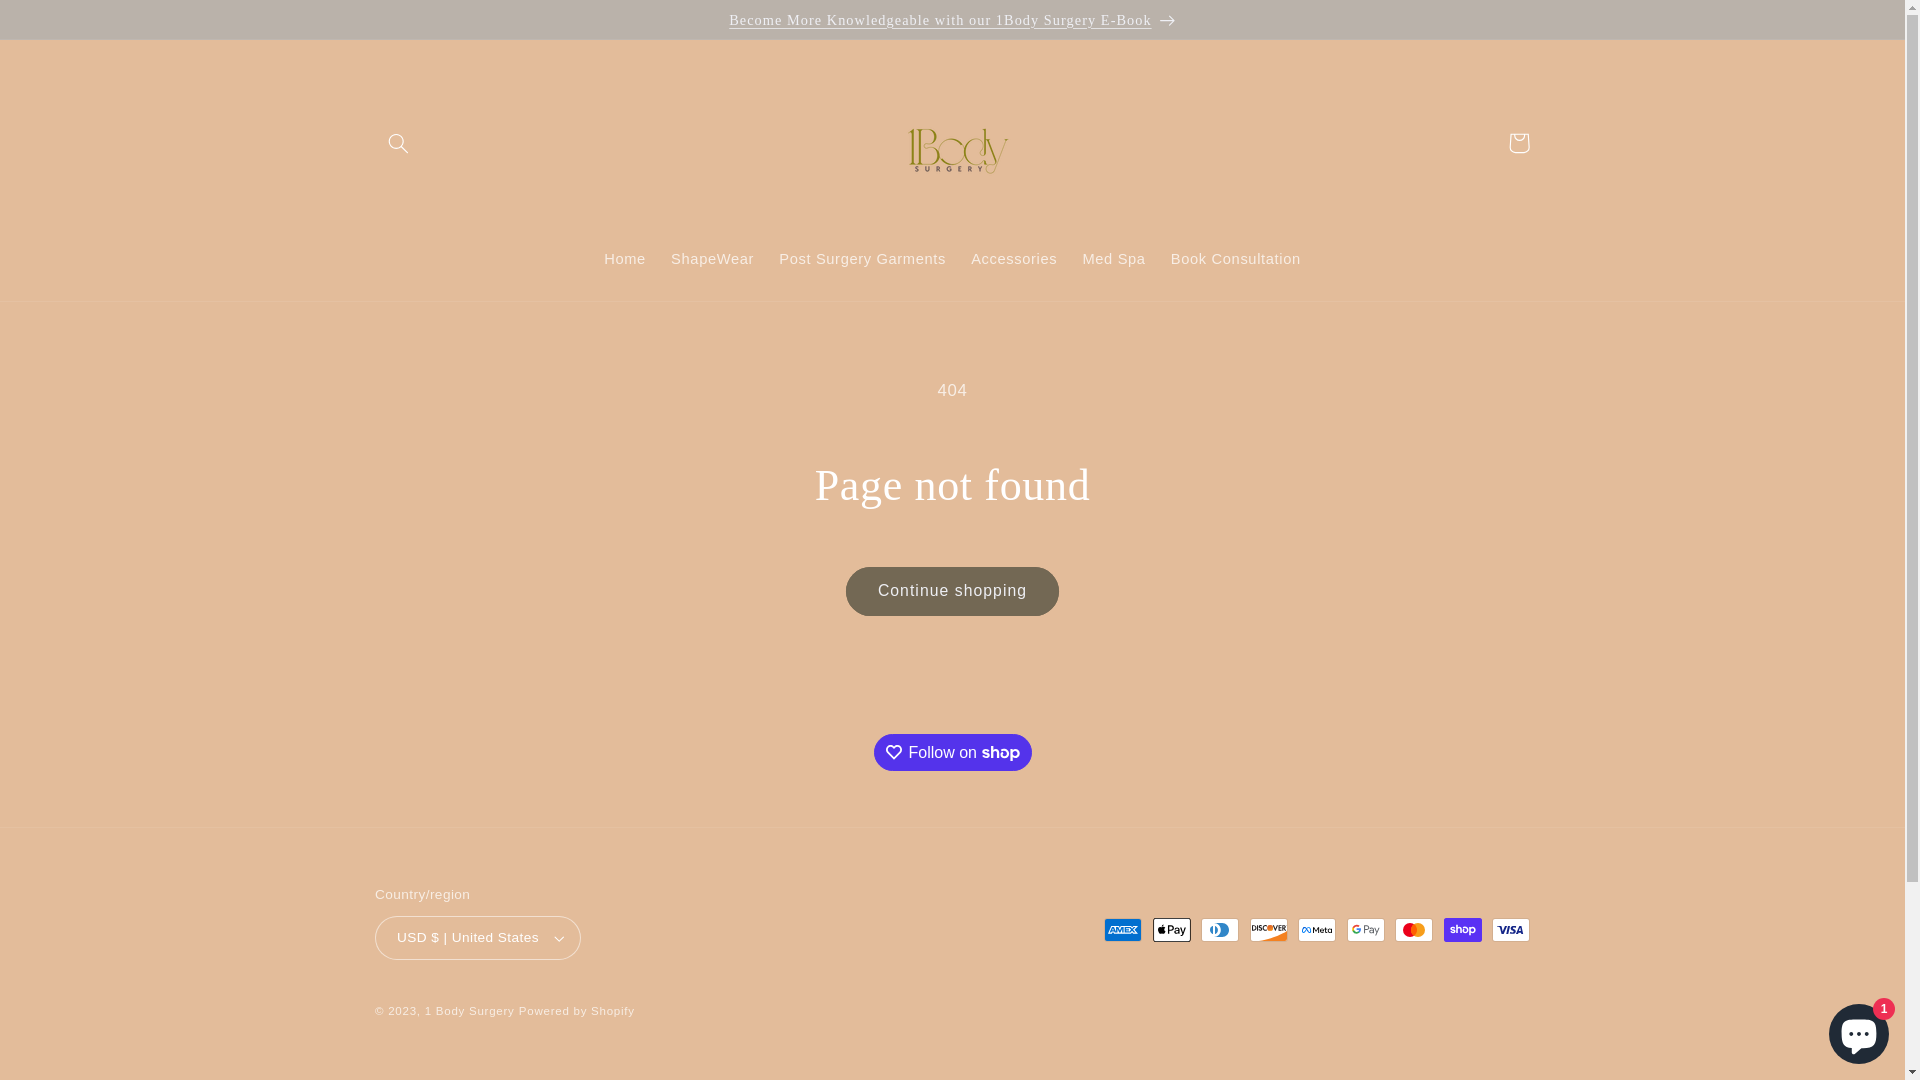 Image resolution: width=1920 pixels, height=1080 pixels. What do you see at coordinates (863, 259) in the screenshot?
I see `Post Surgery Garments` at bounding box center [863, 259].